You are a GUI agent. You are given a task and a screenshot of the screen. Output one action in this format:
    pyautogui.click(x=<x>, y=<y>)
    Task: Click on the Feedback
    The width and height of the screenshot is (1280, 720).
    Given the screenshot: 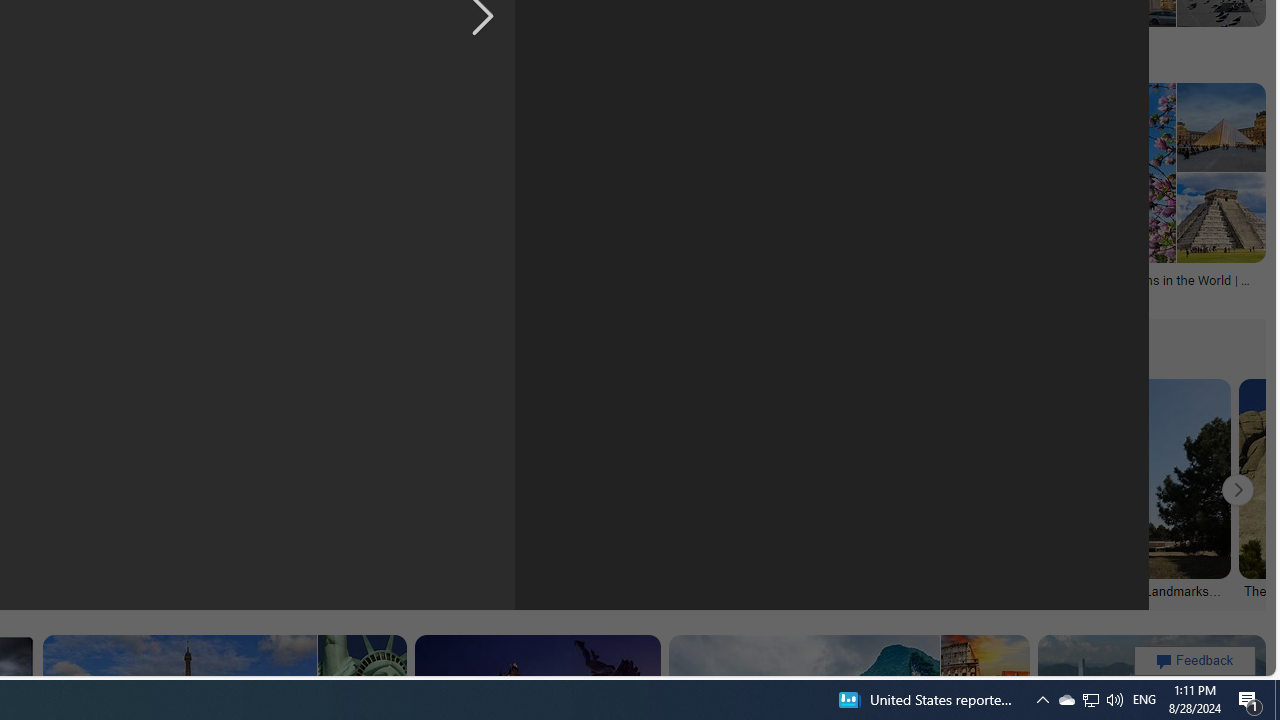 What is the action you would take?
    pyautogui.click(x=1194, y=660)
    